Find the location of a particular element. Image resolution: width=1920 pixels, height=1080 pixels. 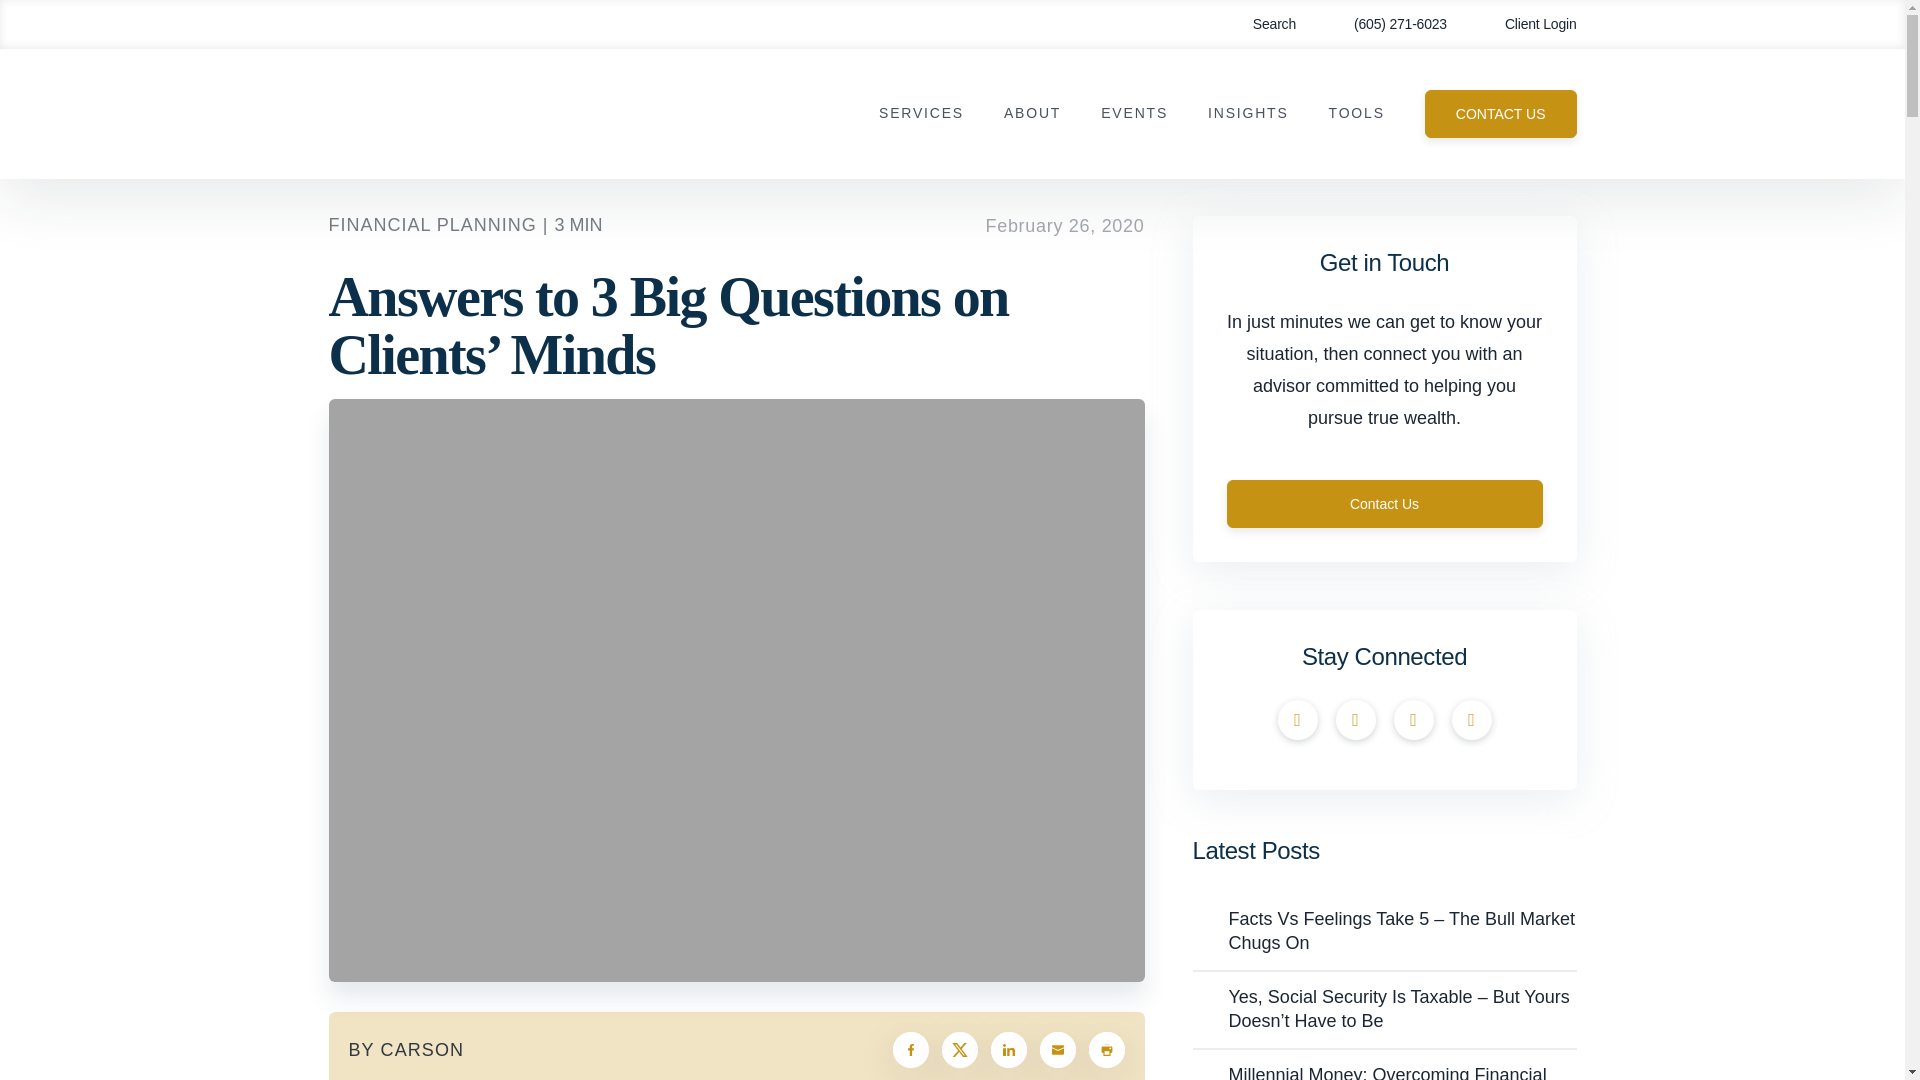

INSIGHTS is located at coordinates (1248, 114).